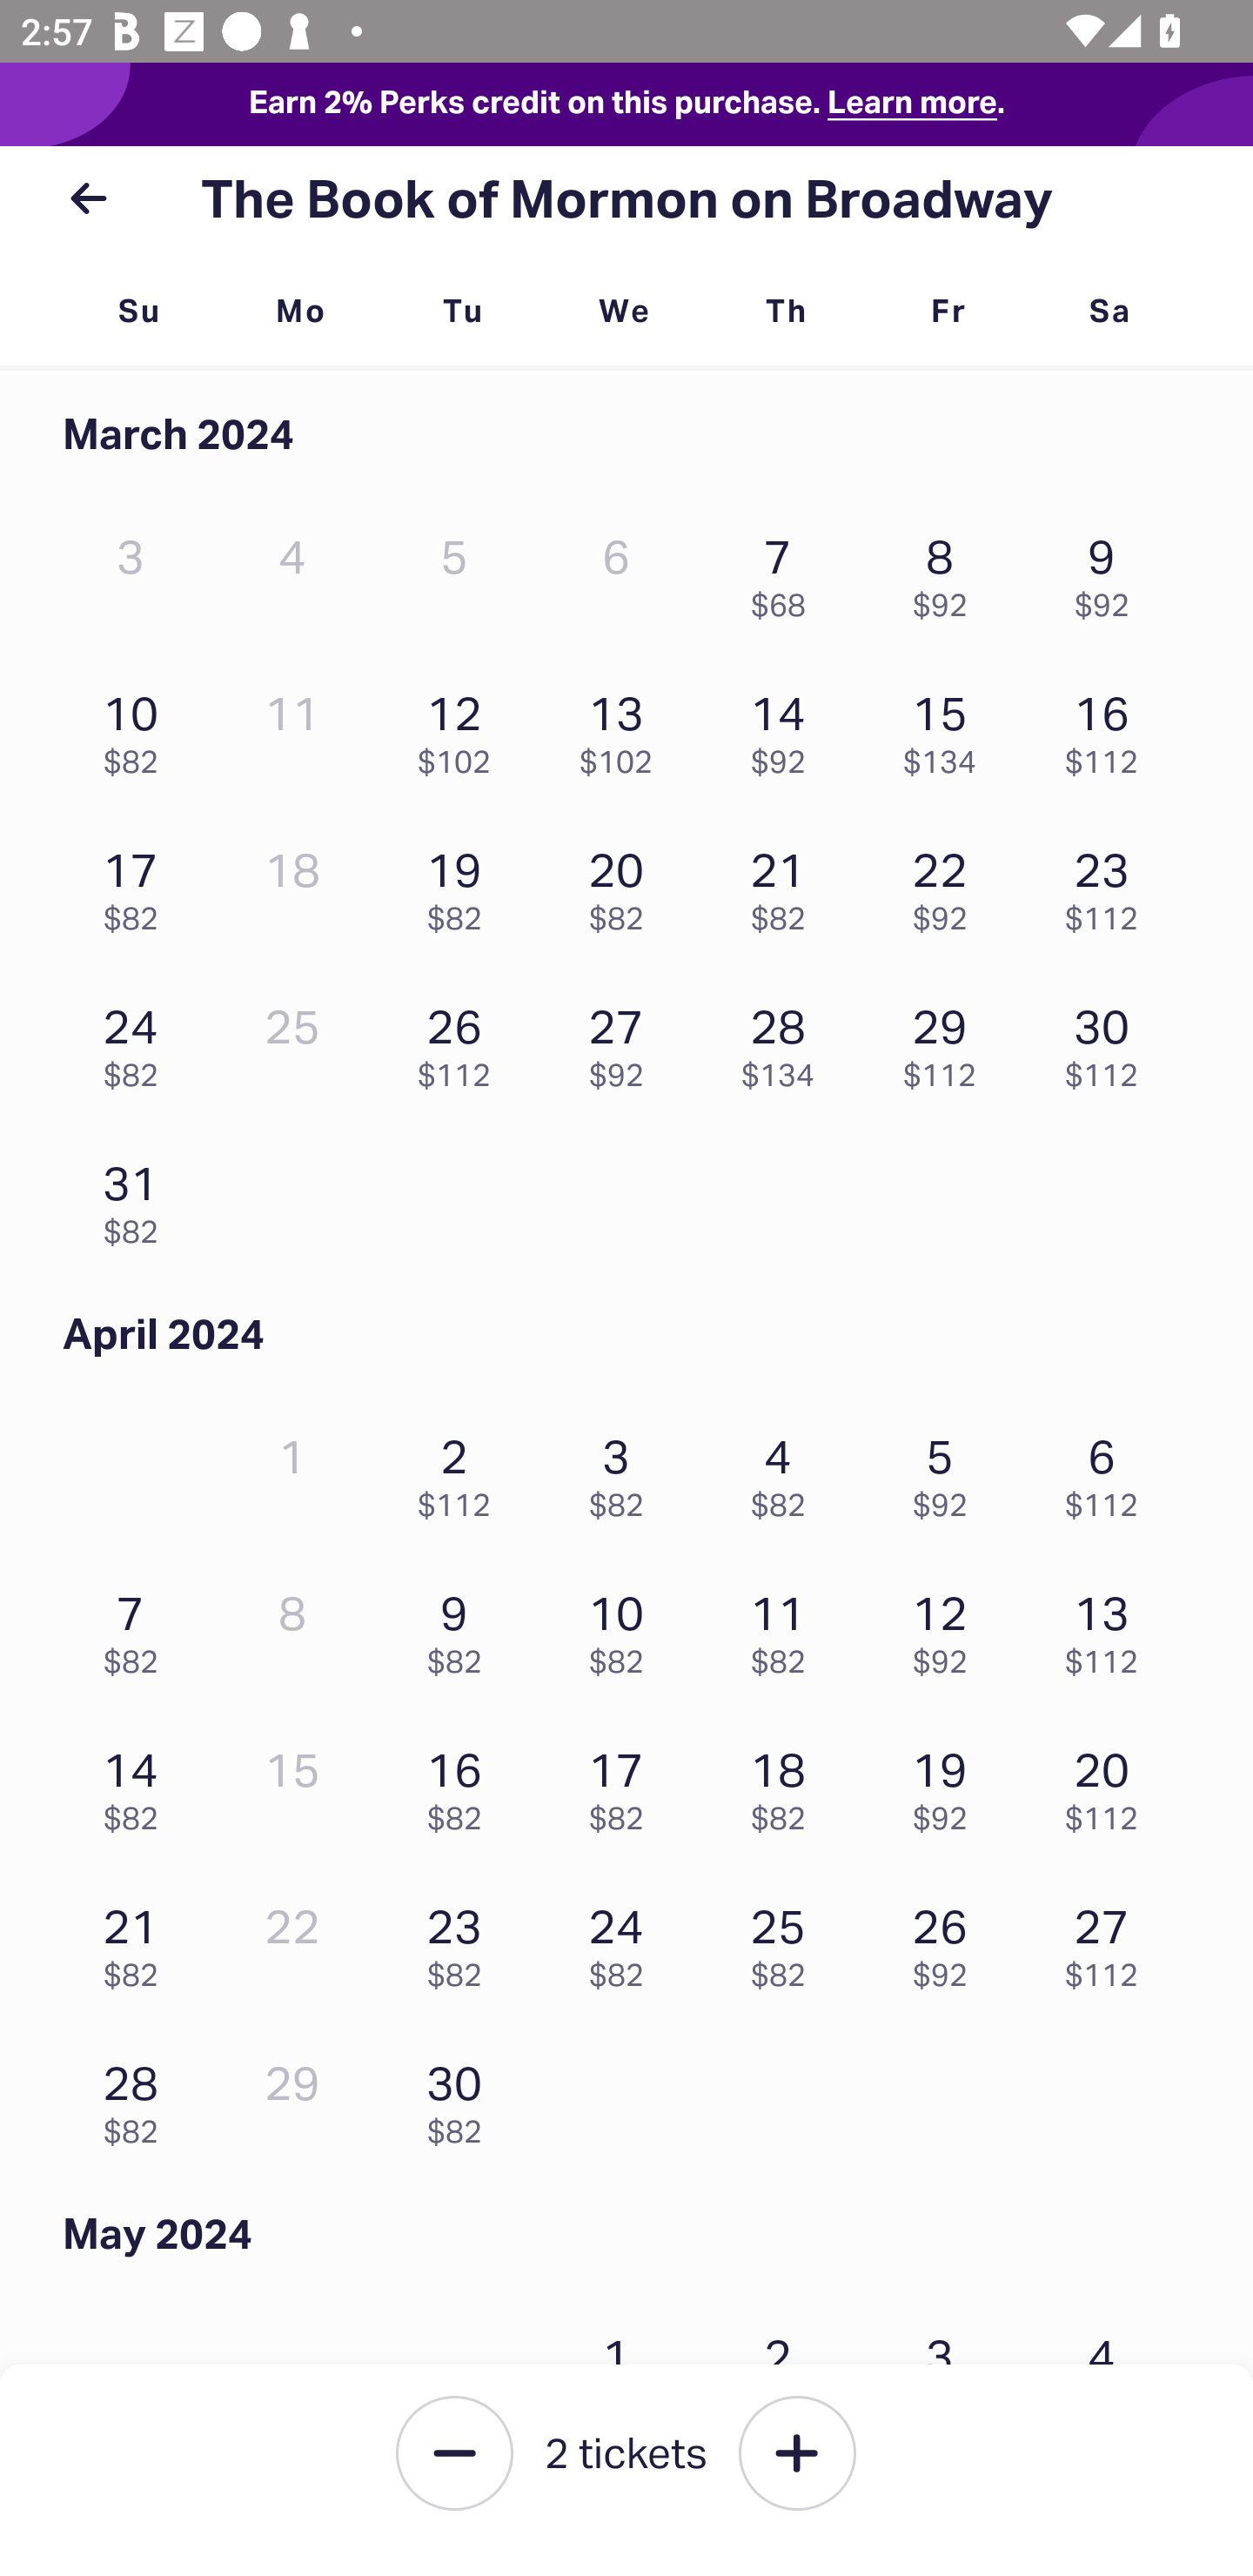 This screenshot has width=1253, height=2576. I want to click on 12 $102, so click(461, 728).